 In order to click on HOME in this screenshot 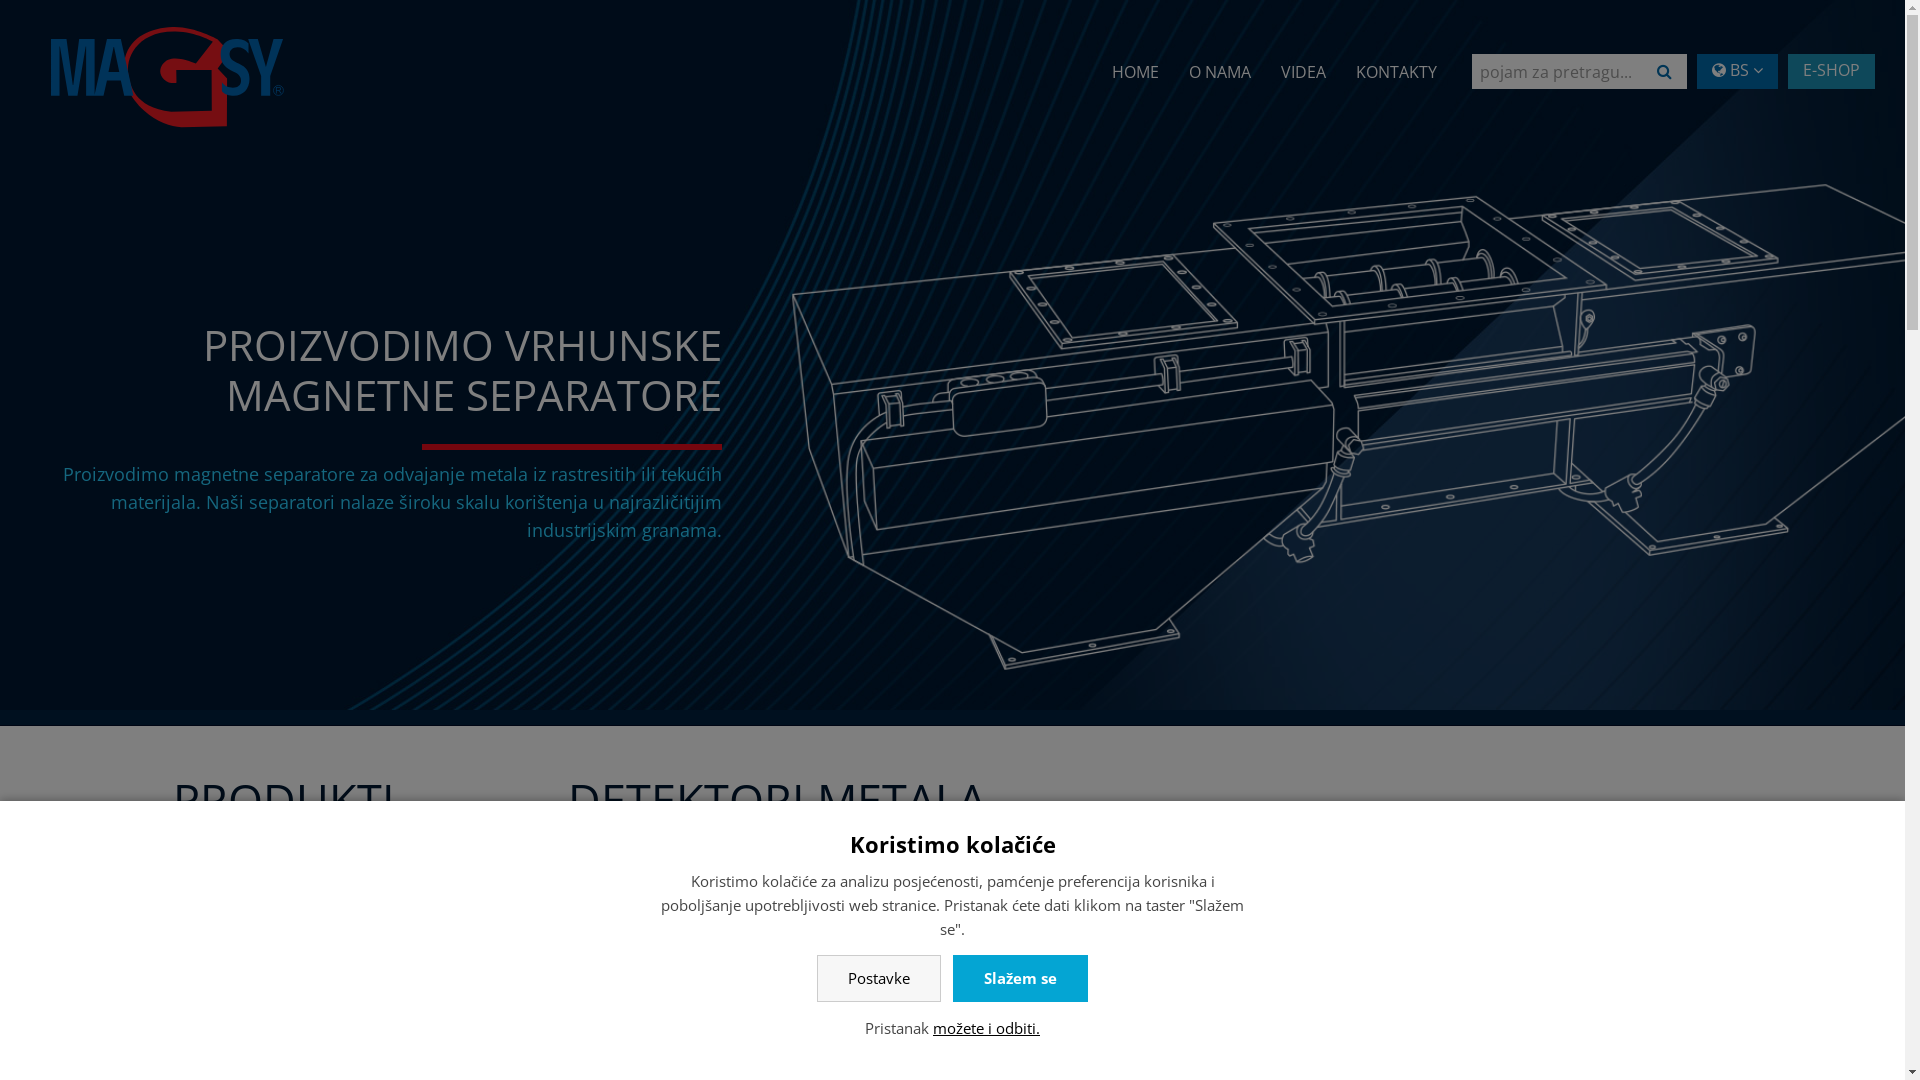, I will do `click(1136, 48)`.